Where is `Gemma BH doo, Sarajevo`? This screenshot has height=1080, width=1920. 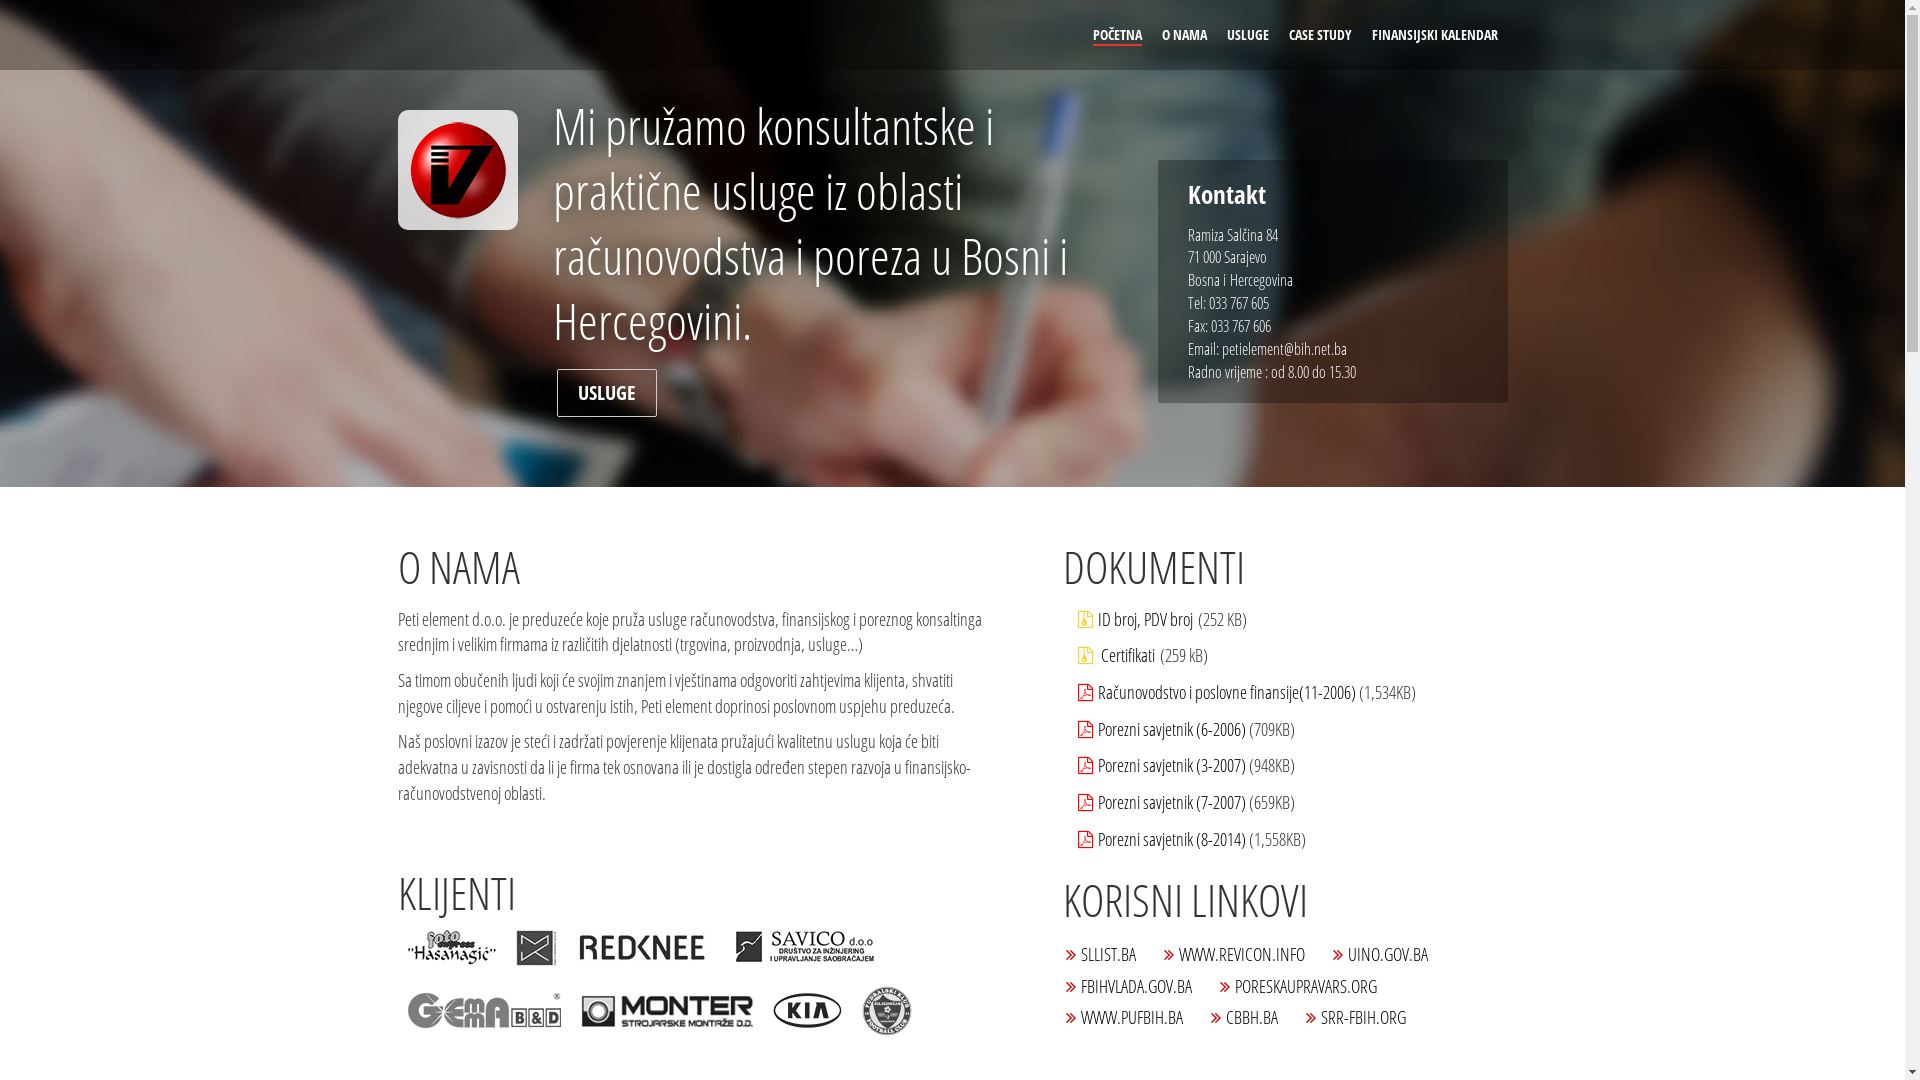
Gemma BH doo, Sarajevo is located at coordinates (484, 1010).